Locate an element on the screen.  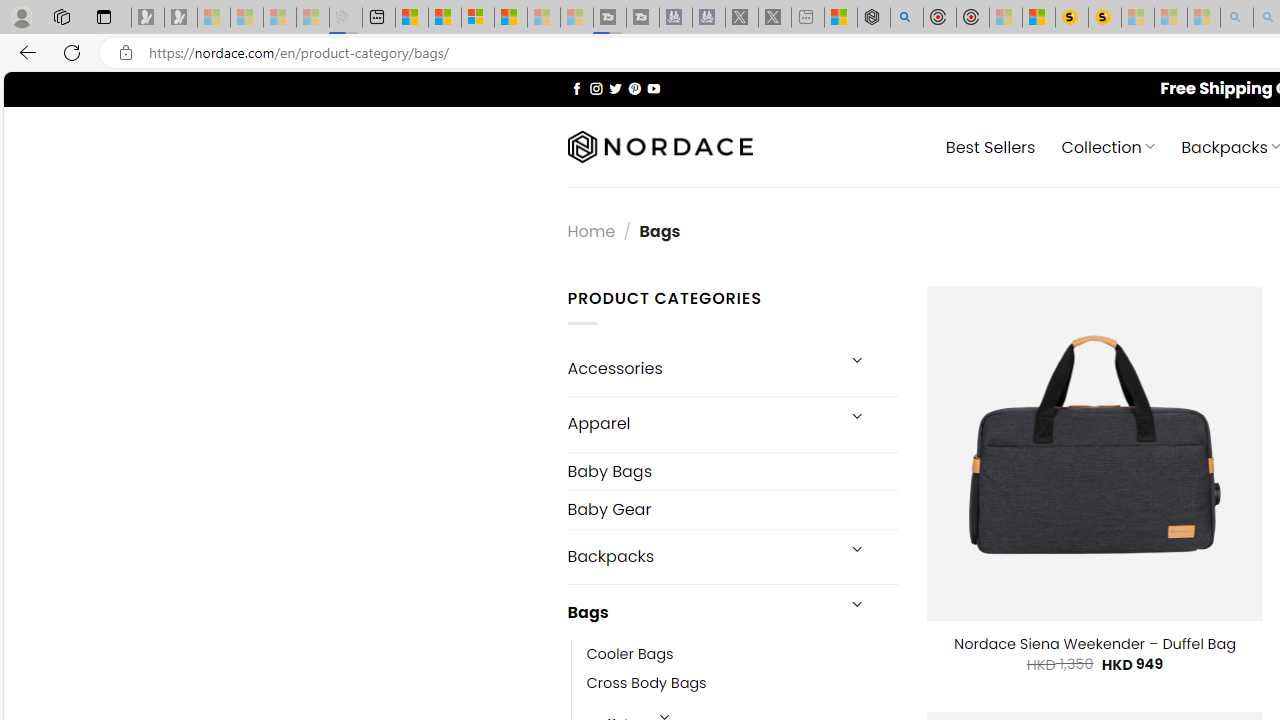
Streaming Coverage | T3 - Sleeping is located at coordinates (609, 18).